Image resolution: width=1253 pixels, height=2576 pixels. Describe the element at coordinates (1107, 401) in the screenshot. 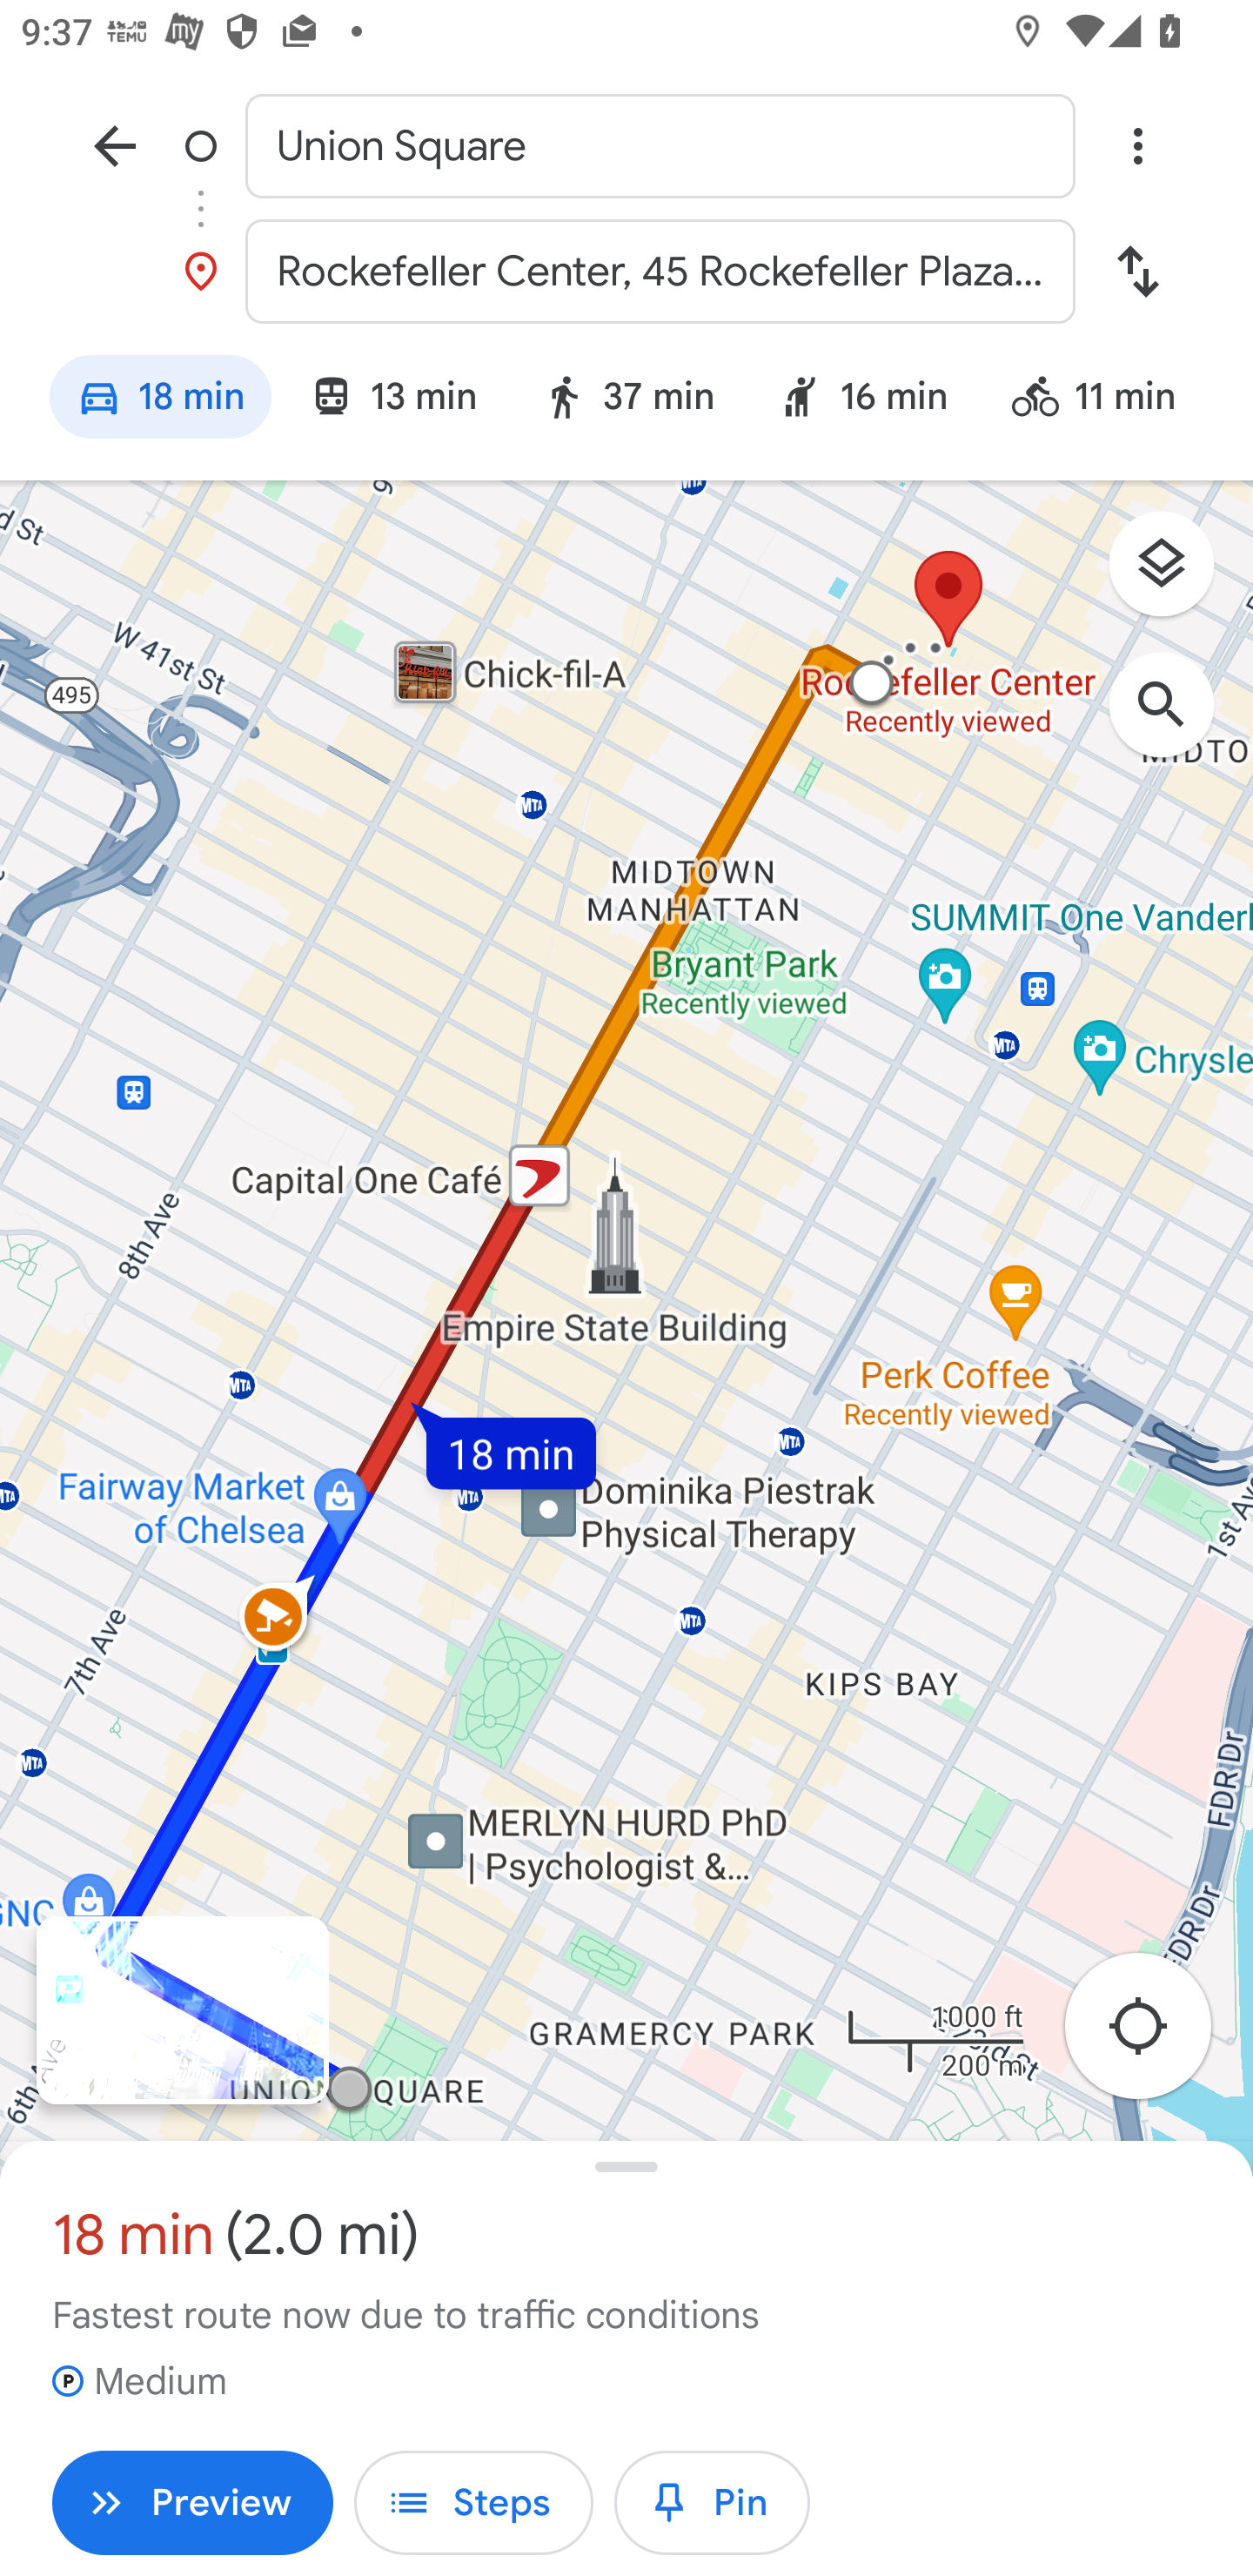

I see `Bicycling mode: 11 min 11 min` at that location.